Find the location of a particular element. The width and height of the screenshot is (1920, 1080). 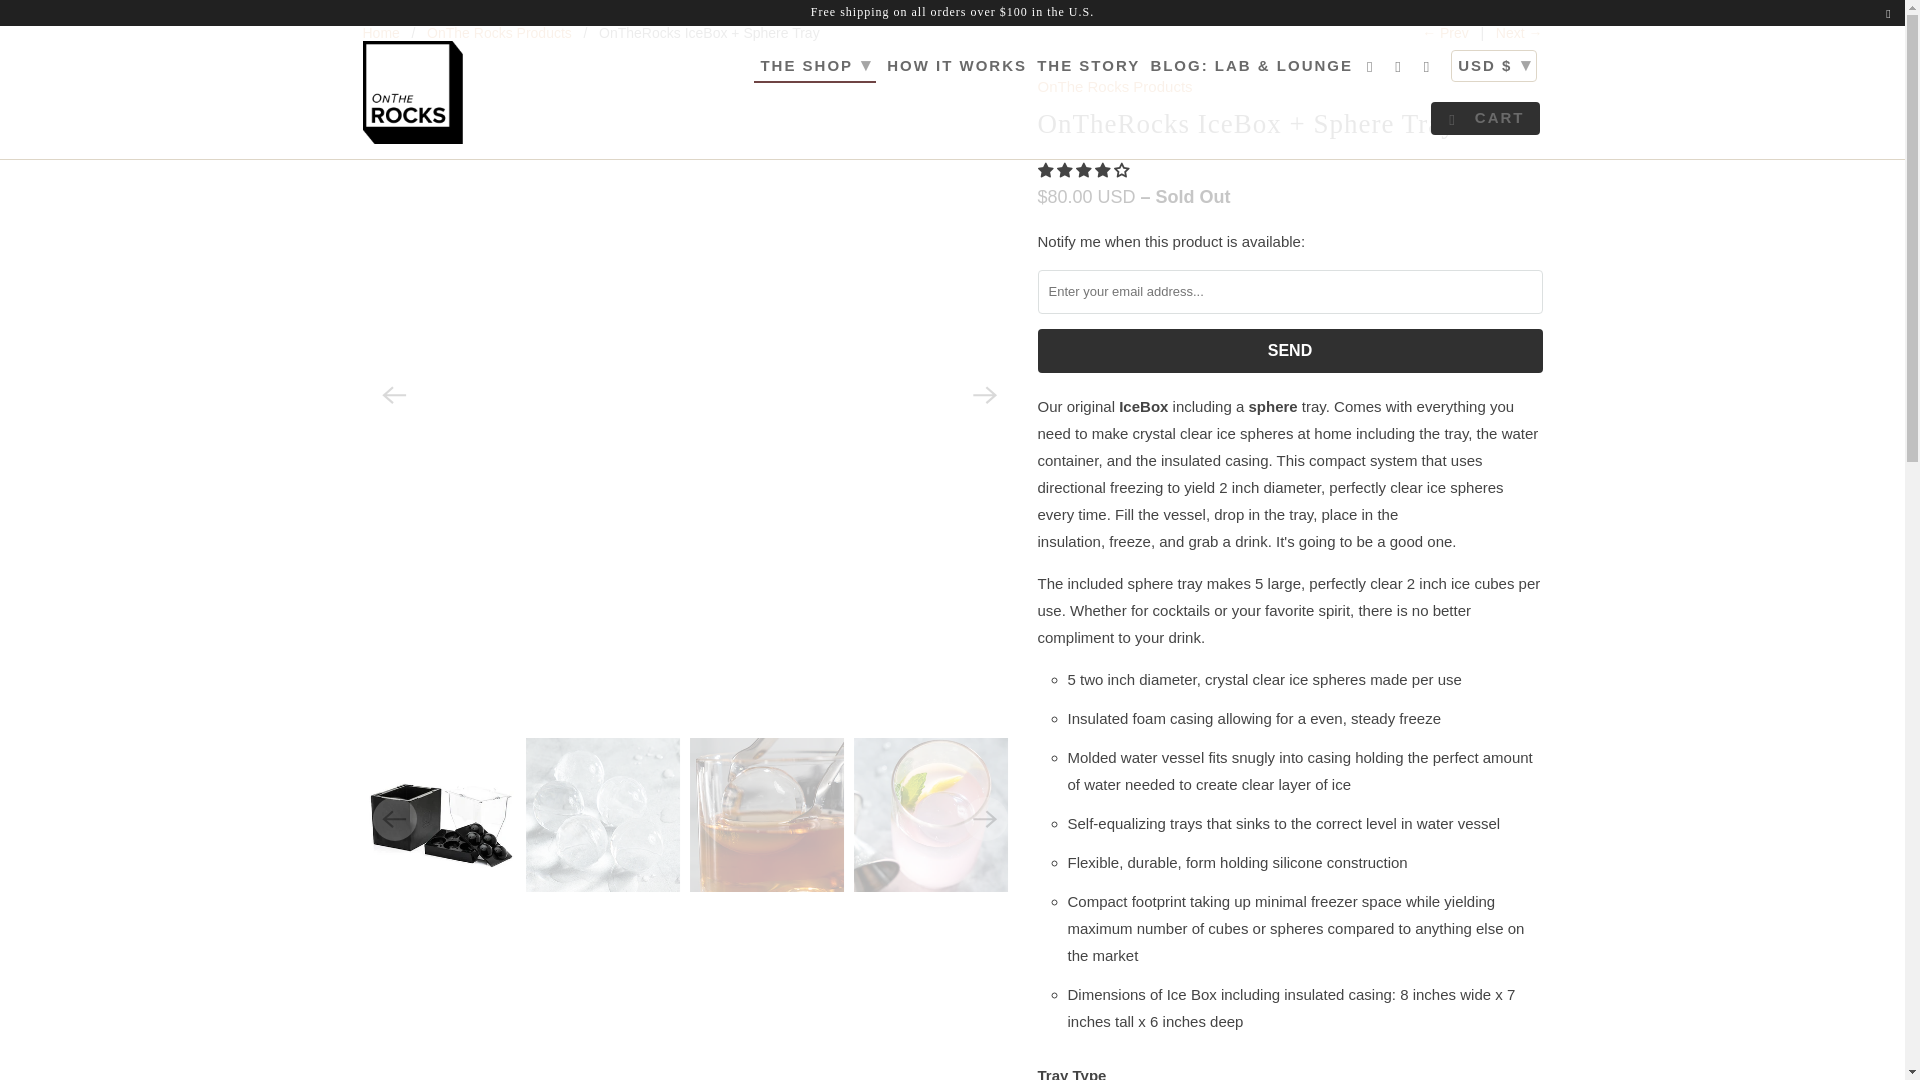

Send is located at coordinates (1290, 350).